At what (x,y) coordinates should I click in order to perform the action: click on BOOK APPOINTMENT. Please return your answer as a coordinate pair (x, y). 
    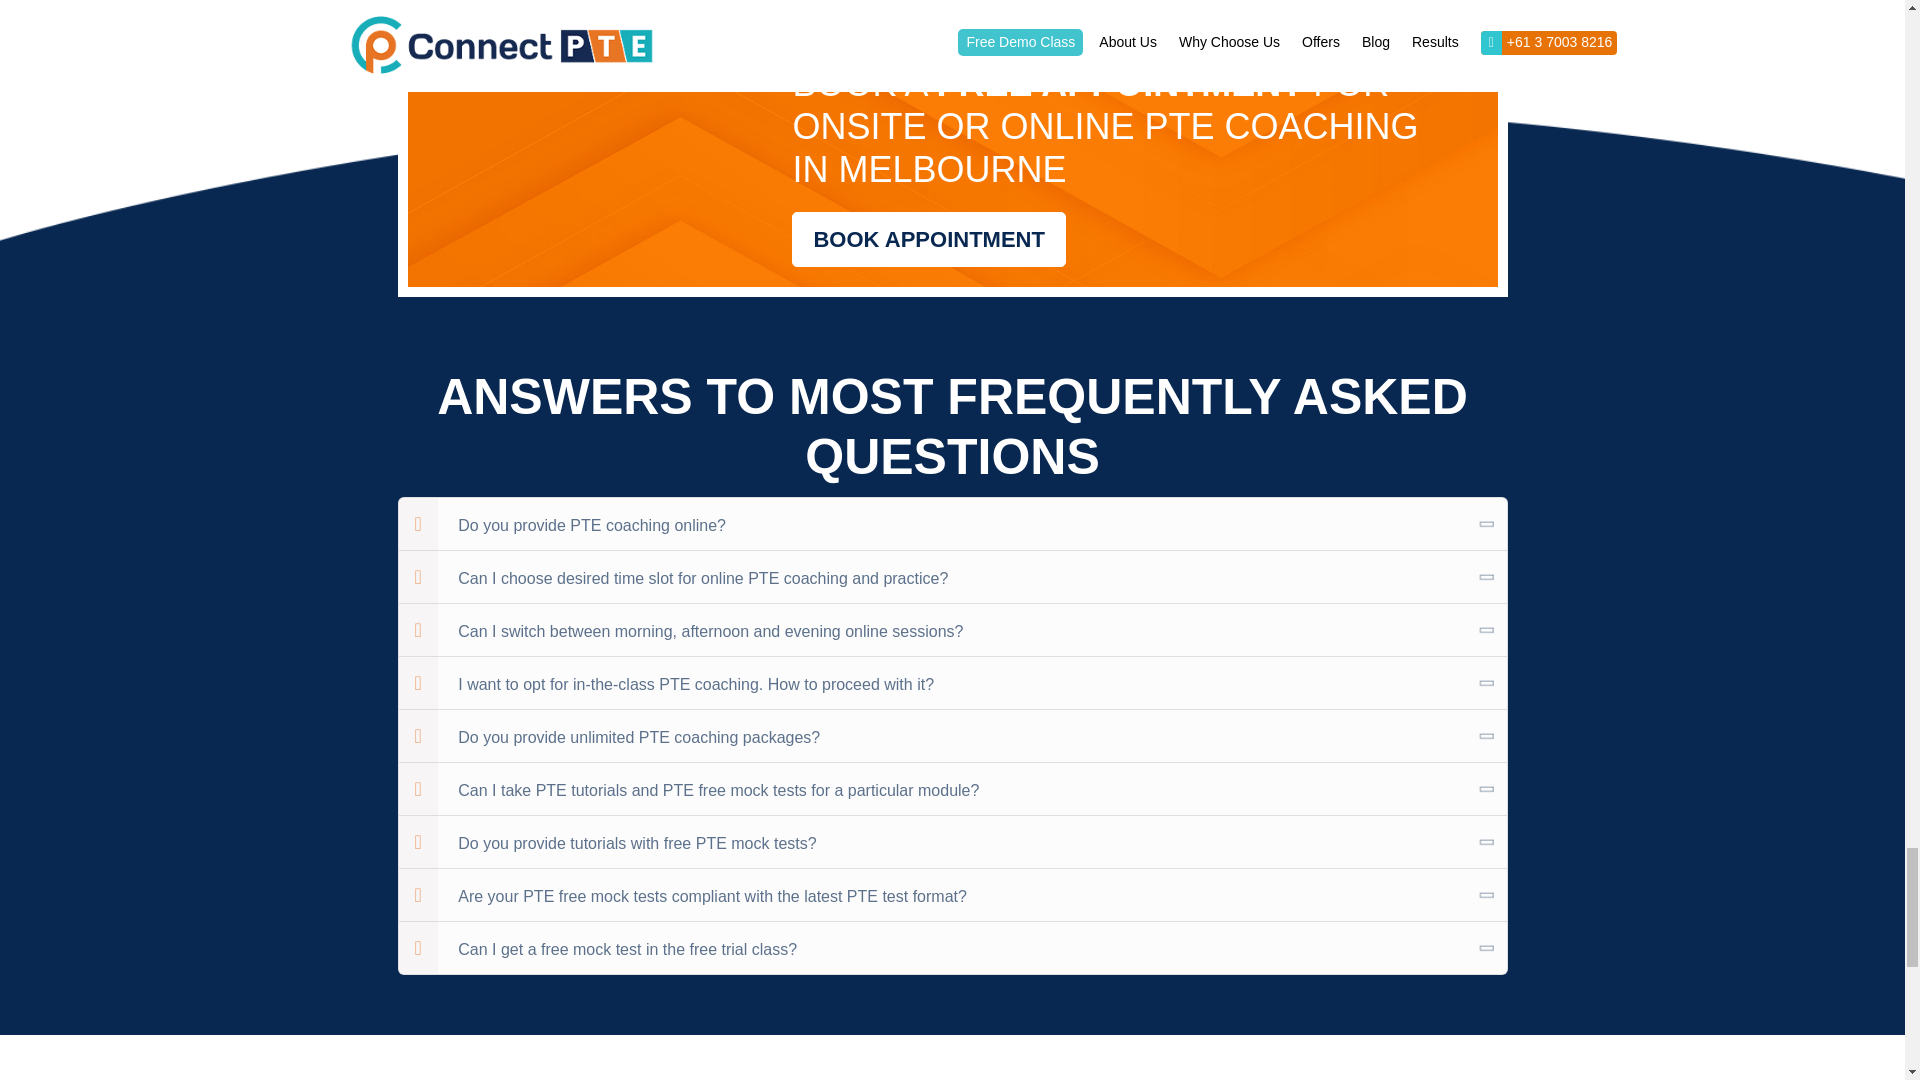
    Looking at the image, I should click on (928, 238).